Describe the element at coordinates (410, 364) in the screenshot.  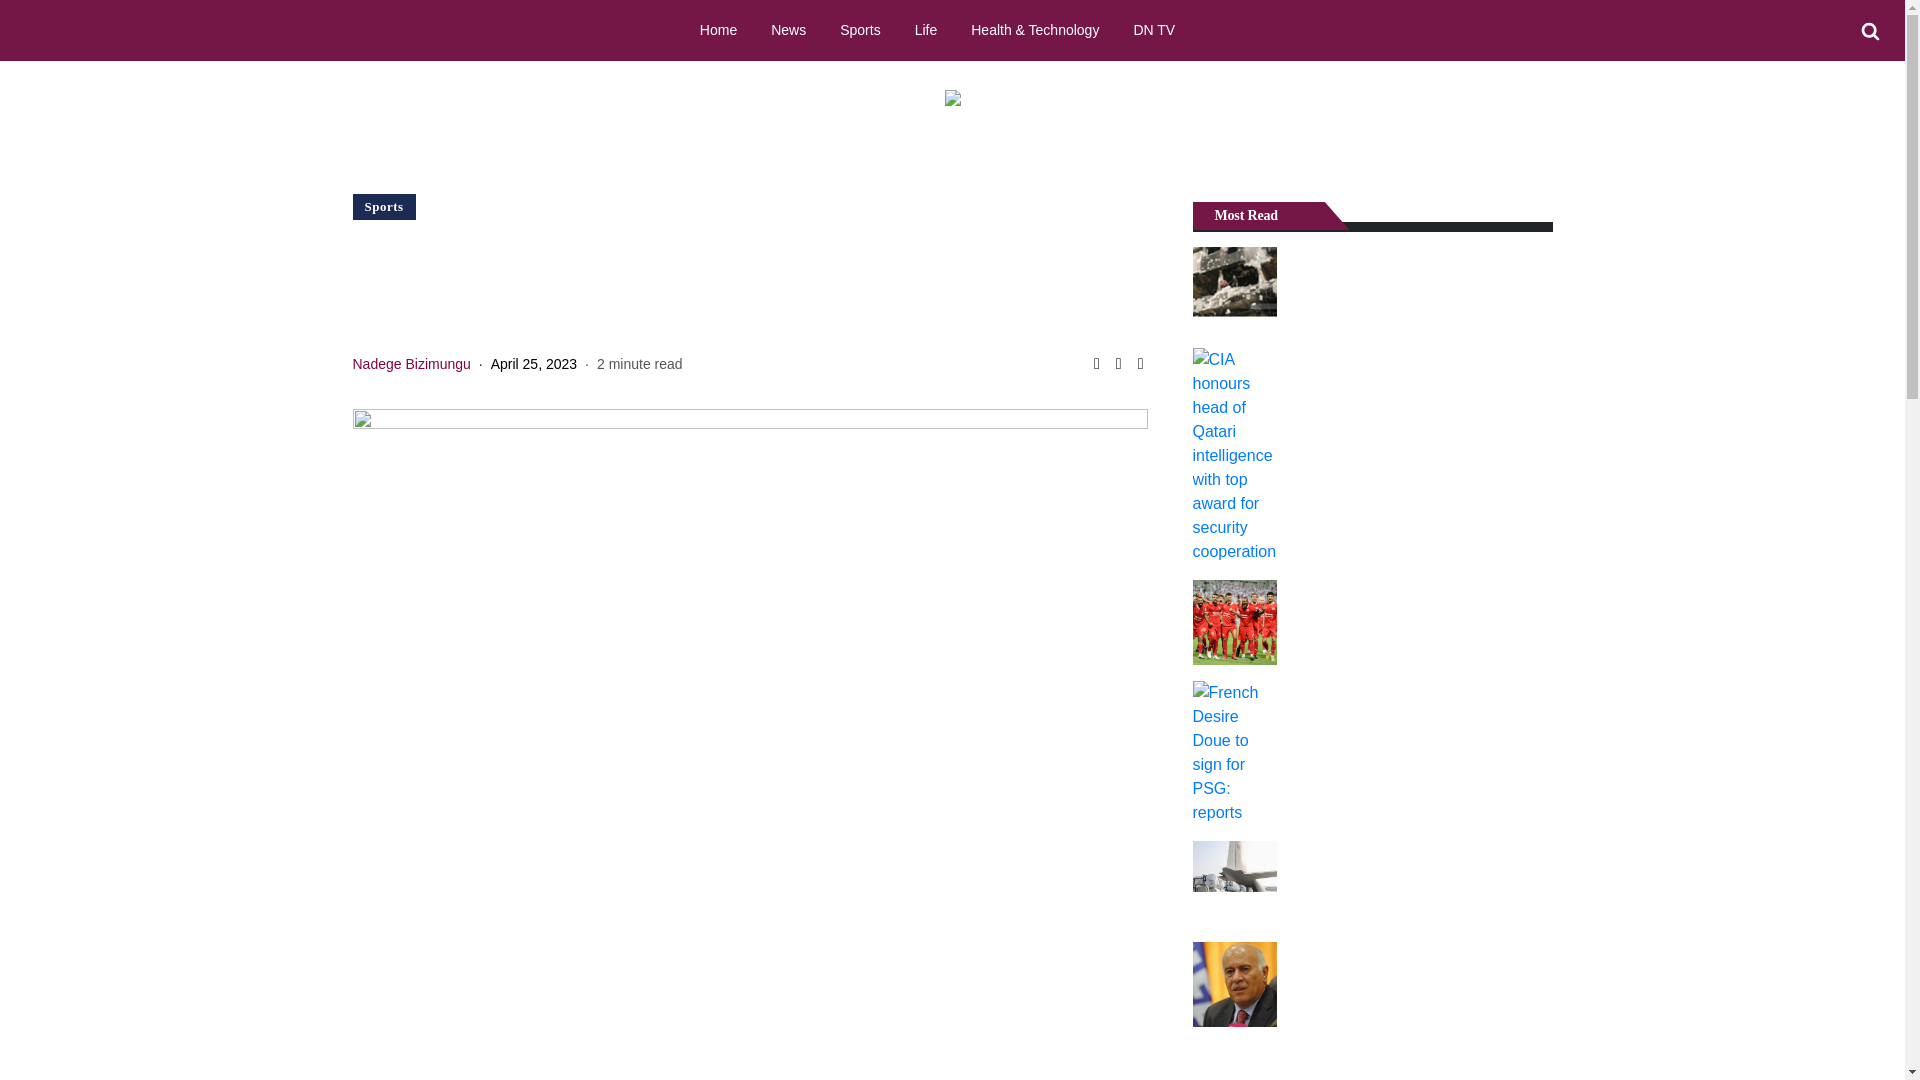
I see `View all posts by Nadege Bizimungu` at that location.